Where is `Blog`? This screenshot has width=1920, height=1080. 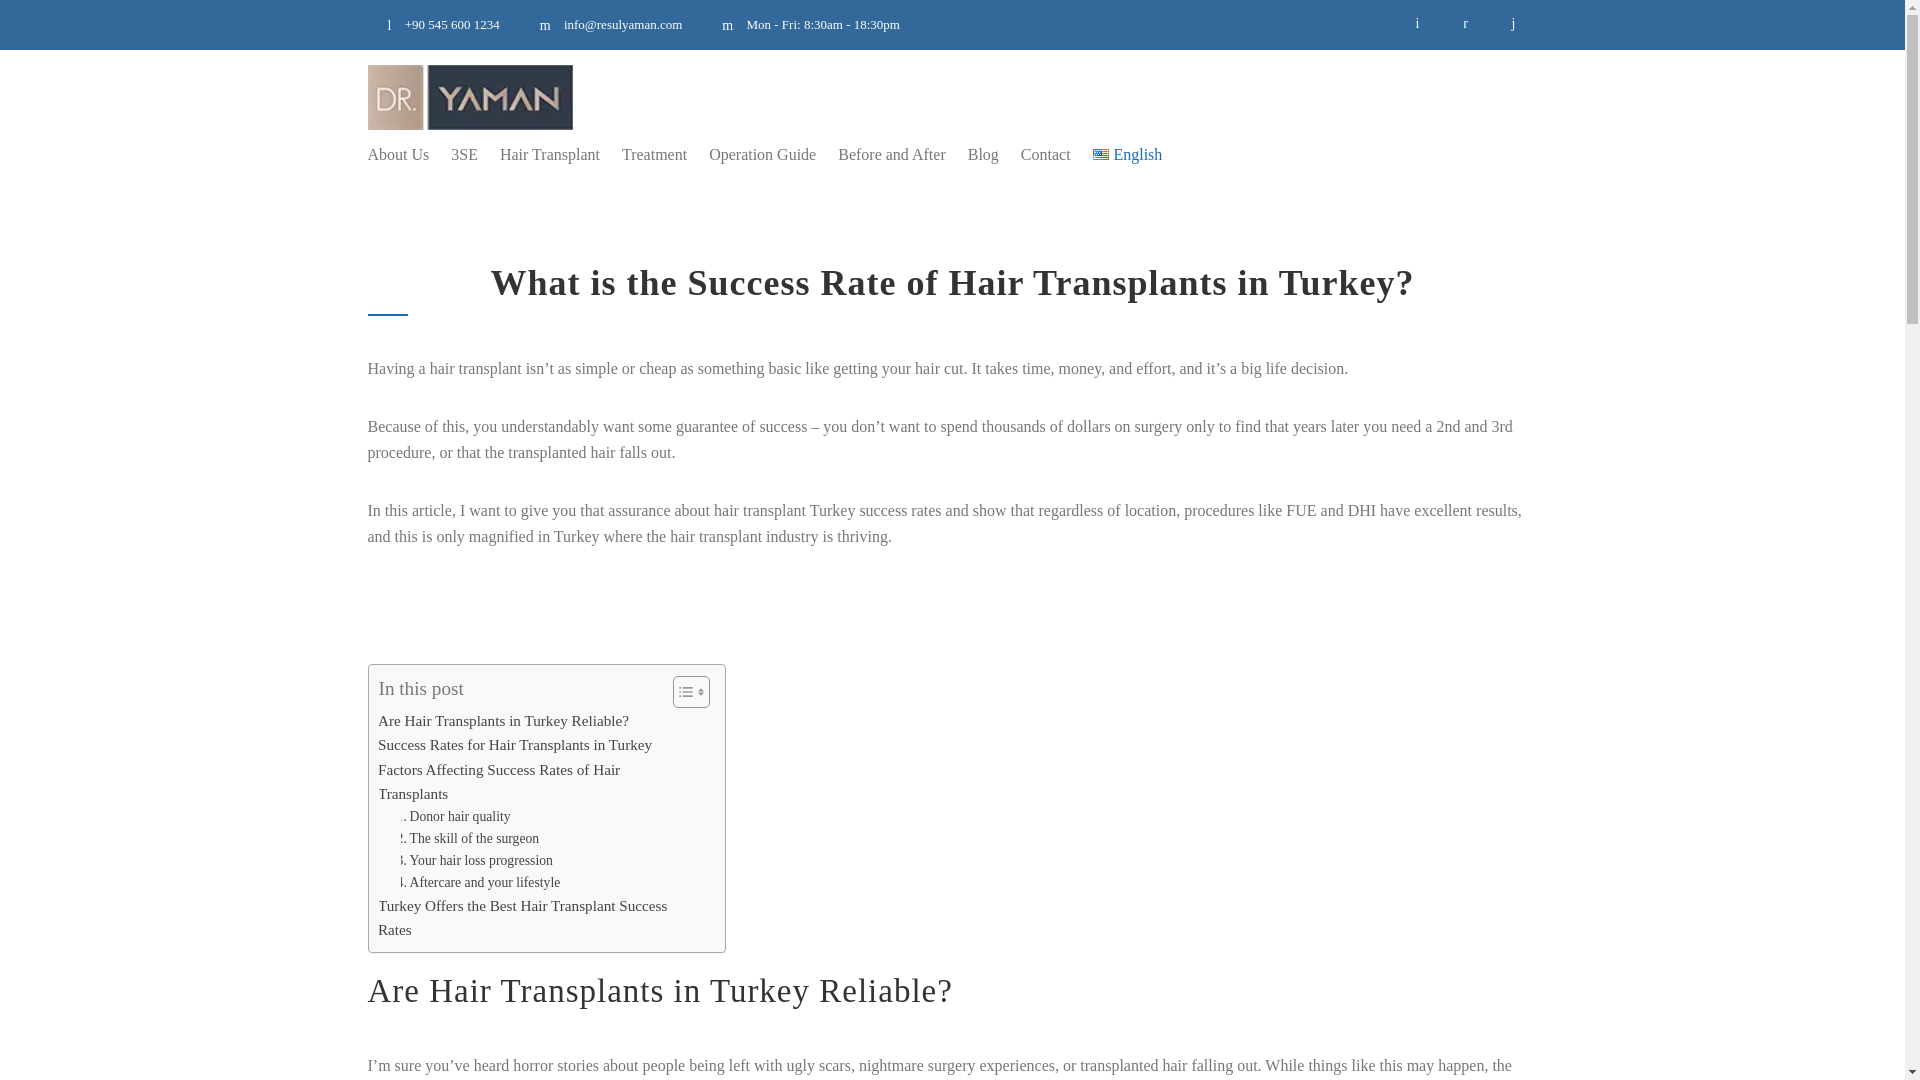
Blog is located at coordinates (972, 154).